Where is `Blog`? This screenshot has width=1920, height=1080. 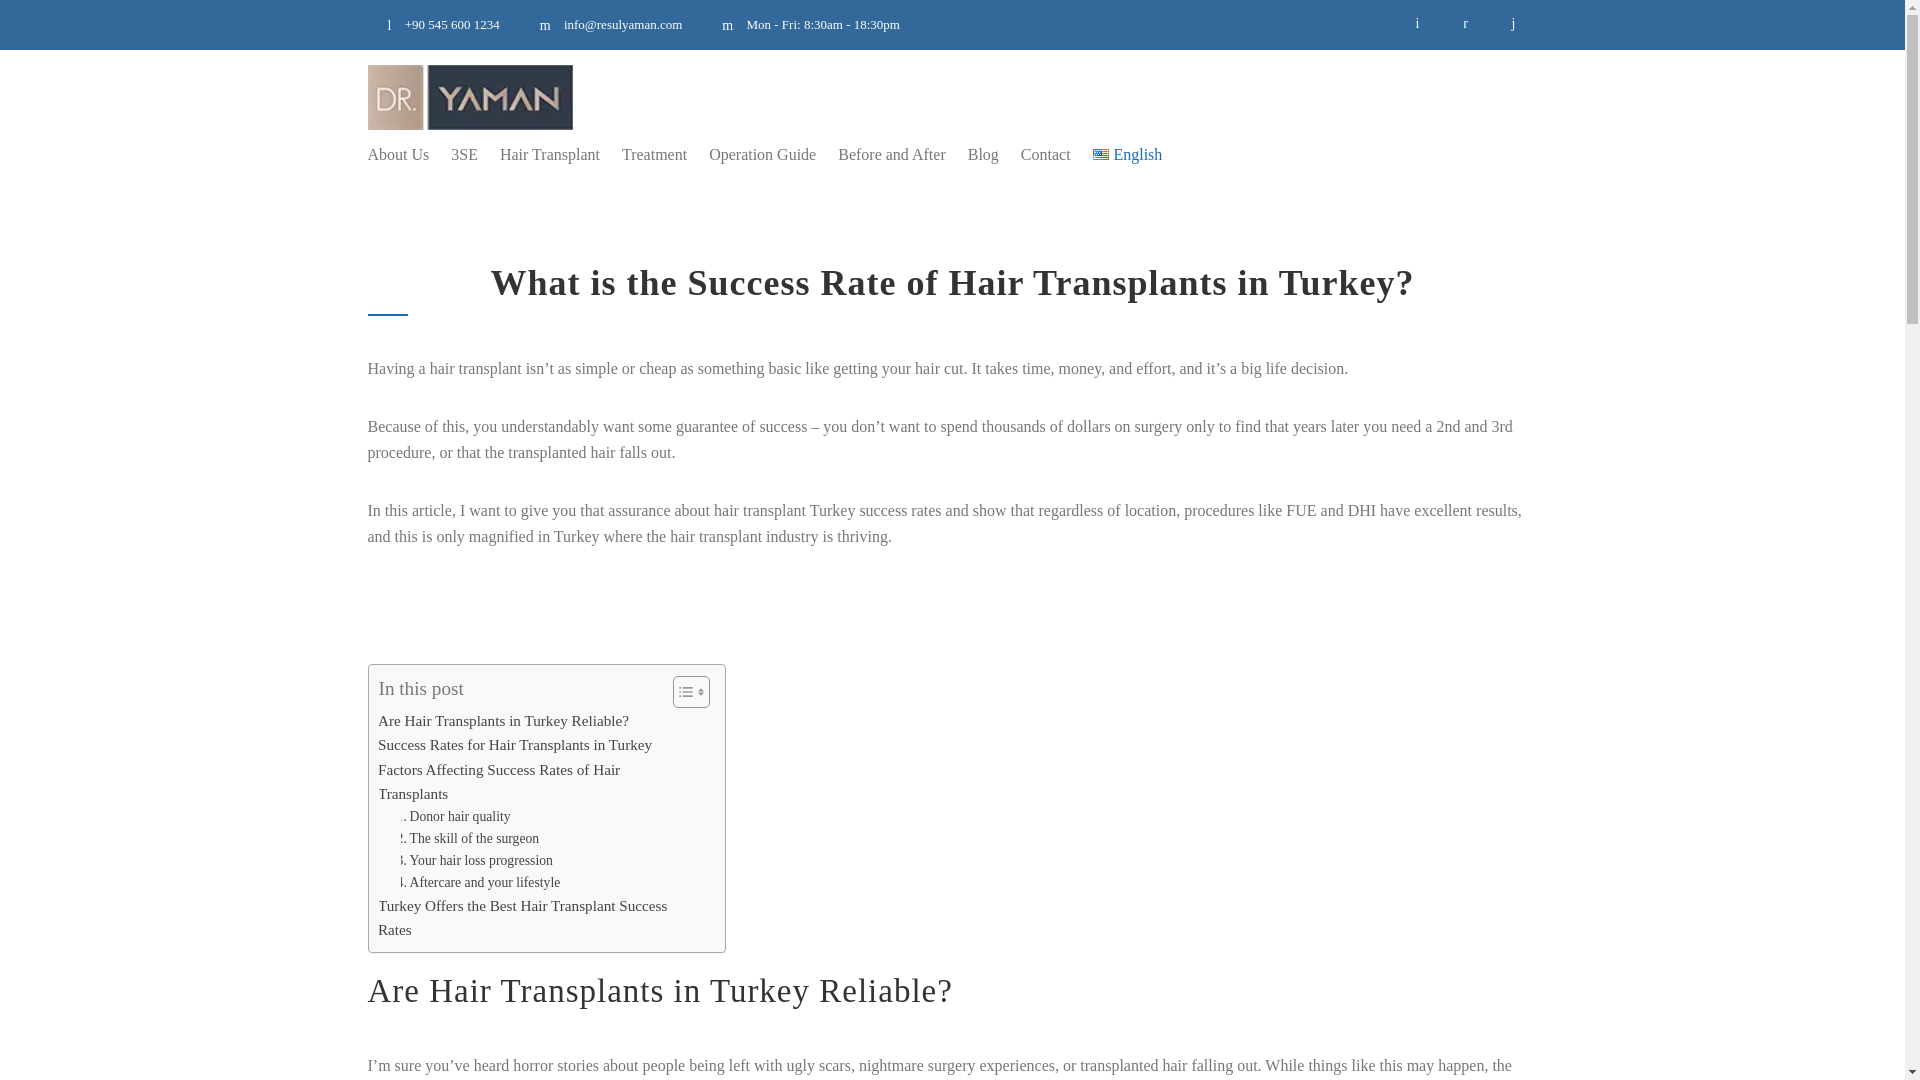
Blog is located at coordinates (972, 154).